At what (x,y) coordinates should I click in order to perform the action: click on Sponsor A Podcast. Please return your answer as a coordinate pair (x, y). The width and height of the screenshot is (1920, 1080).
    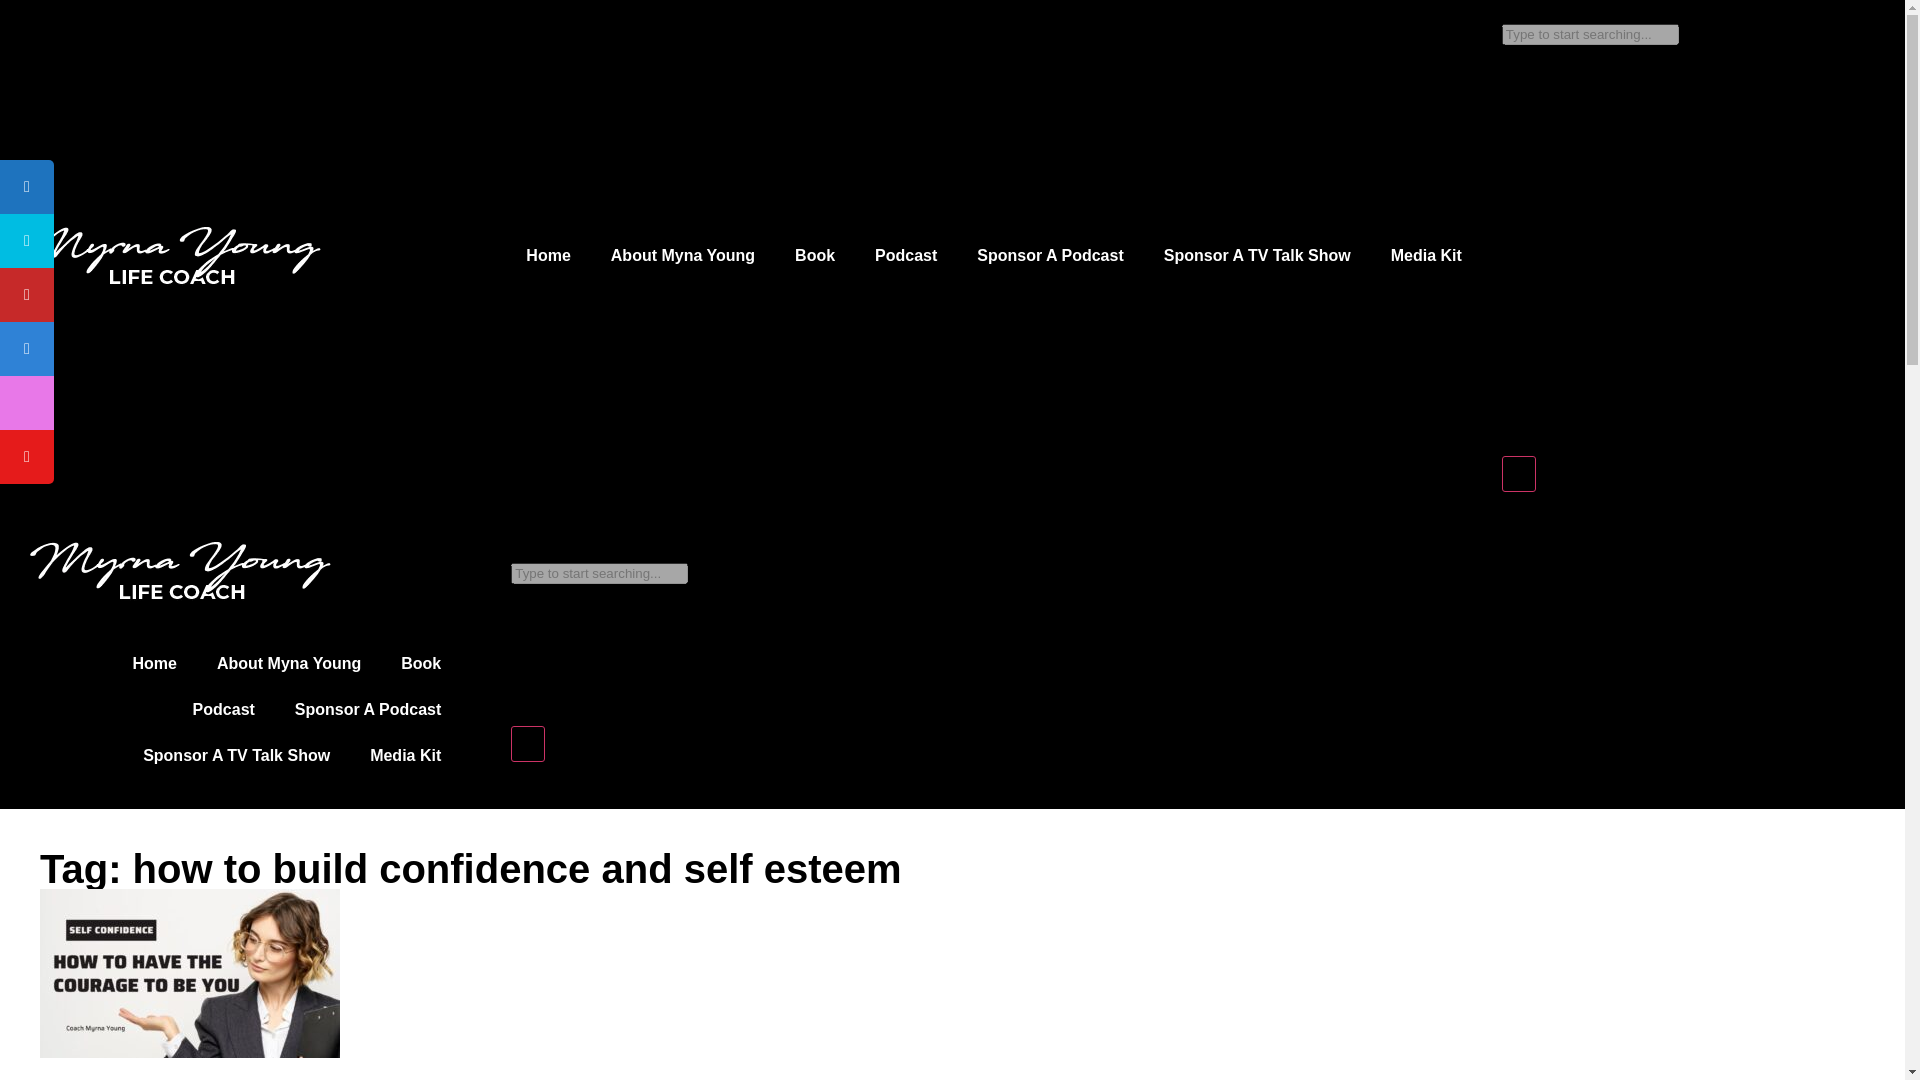
    Looking at the image, I should click on (367, 710).